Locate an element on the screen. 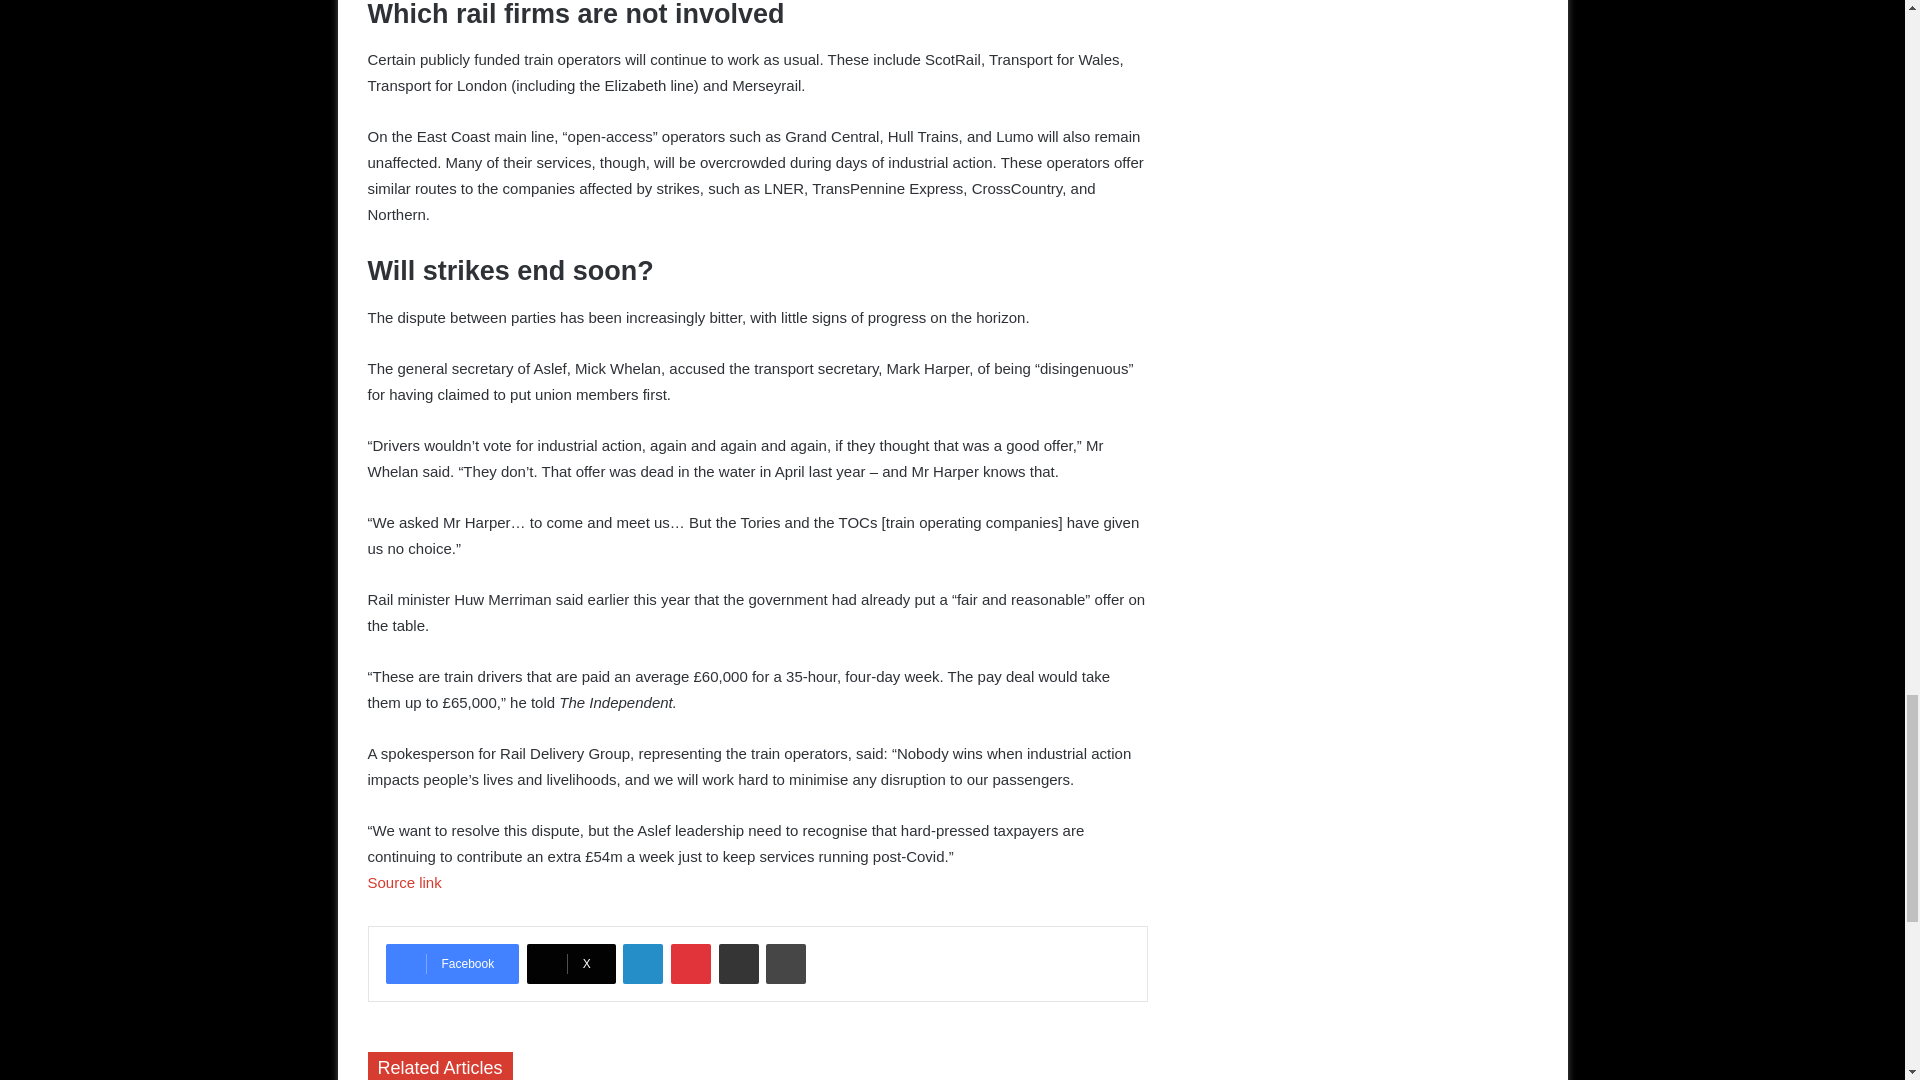 The height and width of the screenshot is (1080, 1920). Facebook is located at coordinates (452, 963).